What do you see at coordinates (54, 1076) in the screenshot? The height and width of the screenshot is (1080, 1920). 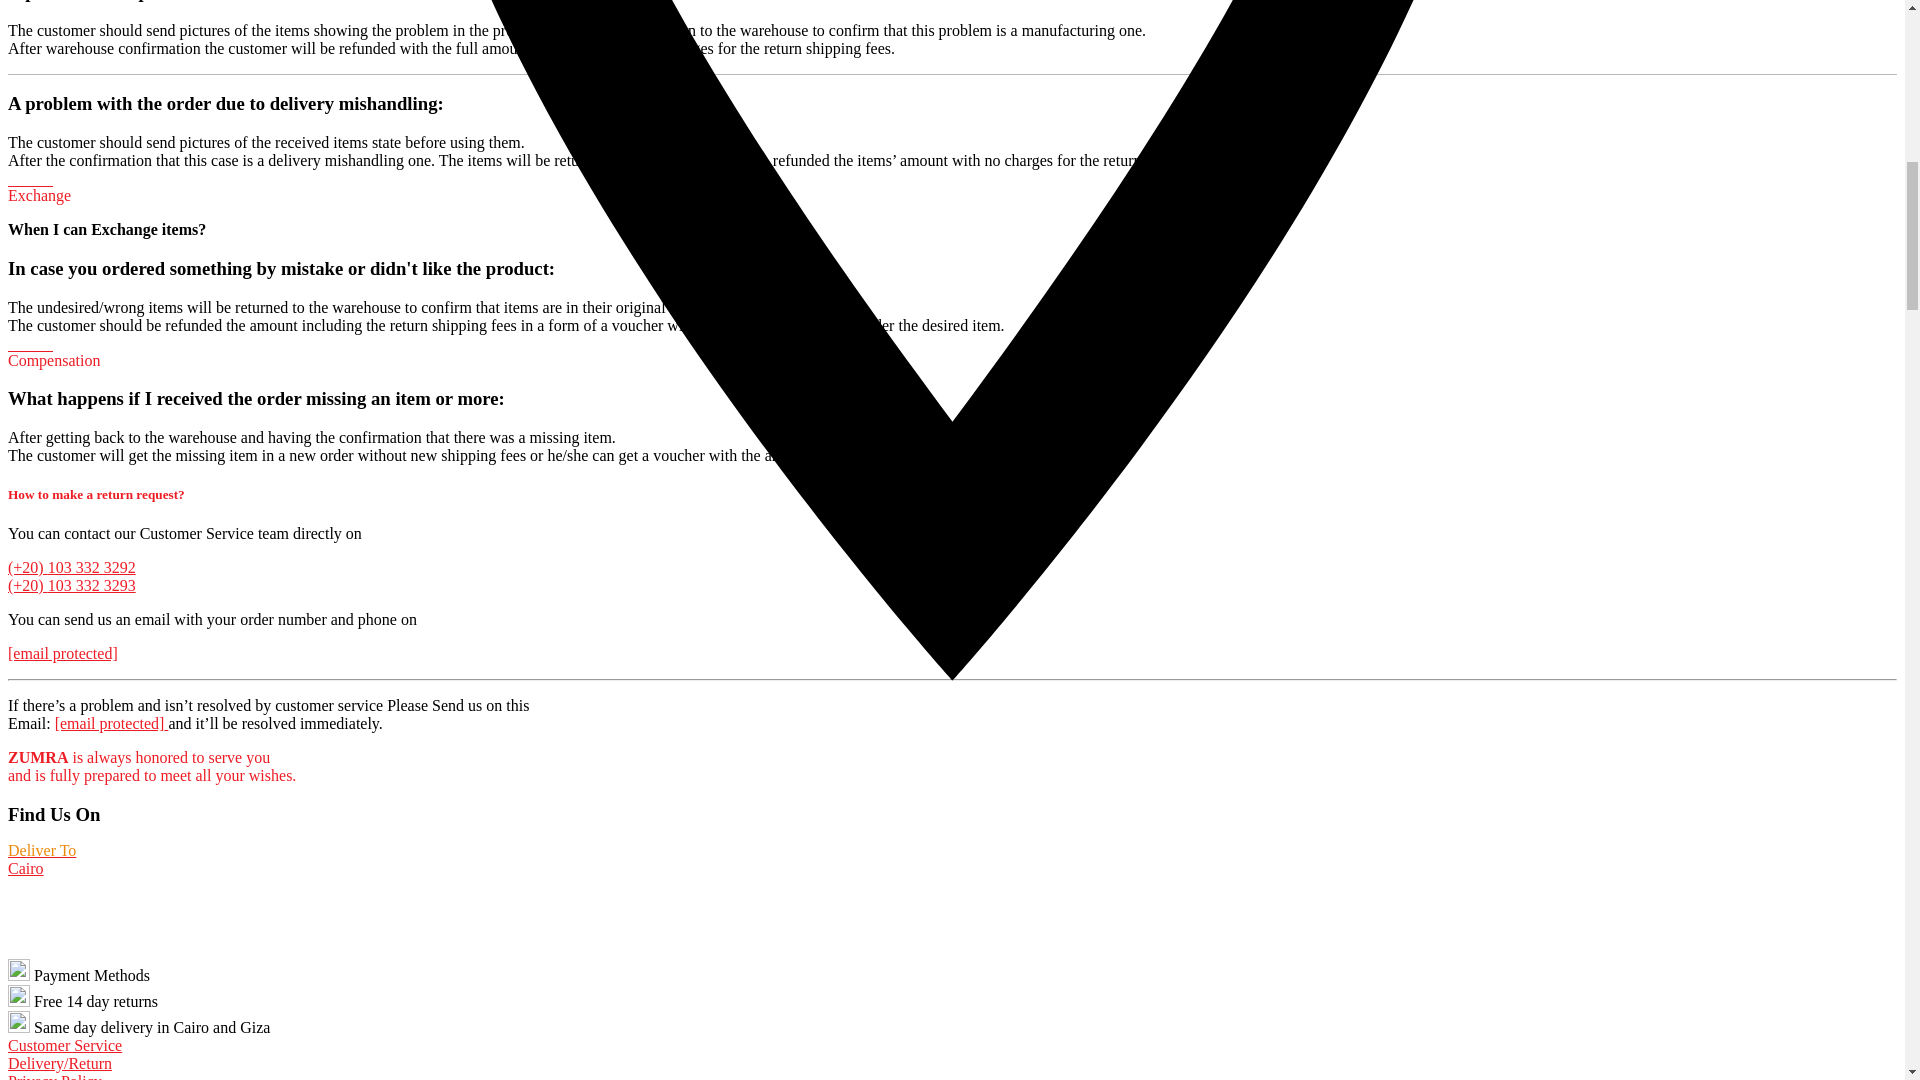 I see `Privacy Policy` at bounding box center [54, 1076].